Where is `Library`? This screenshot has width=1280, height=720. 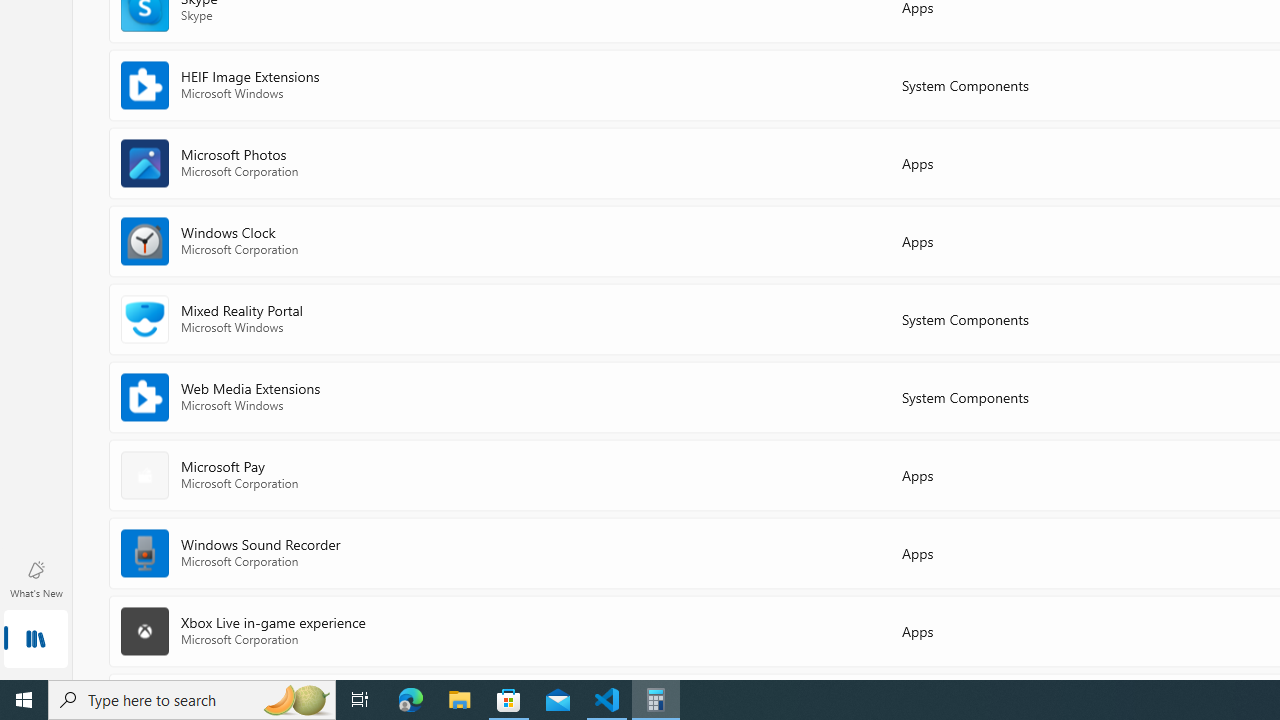 Library is located at coordinates (36, 640).